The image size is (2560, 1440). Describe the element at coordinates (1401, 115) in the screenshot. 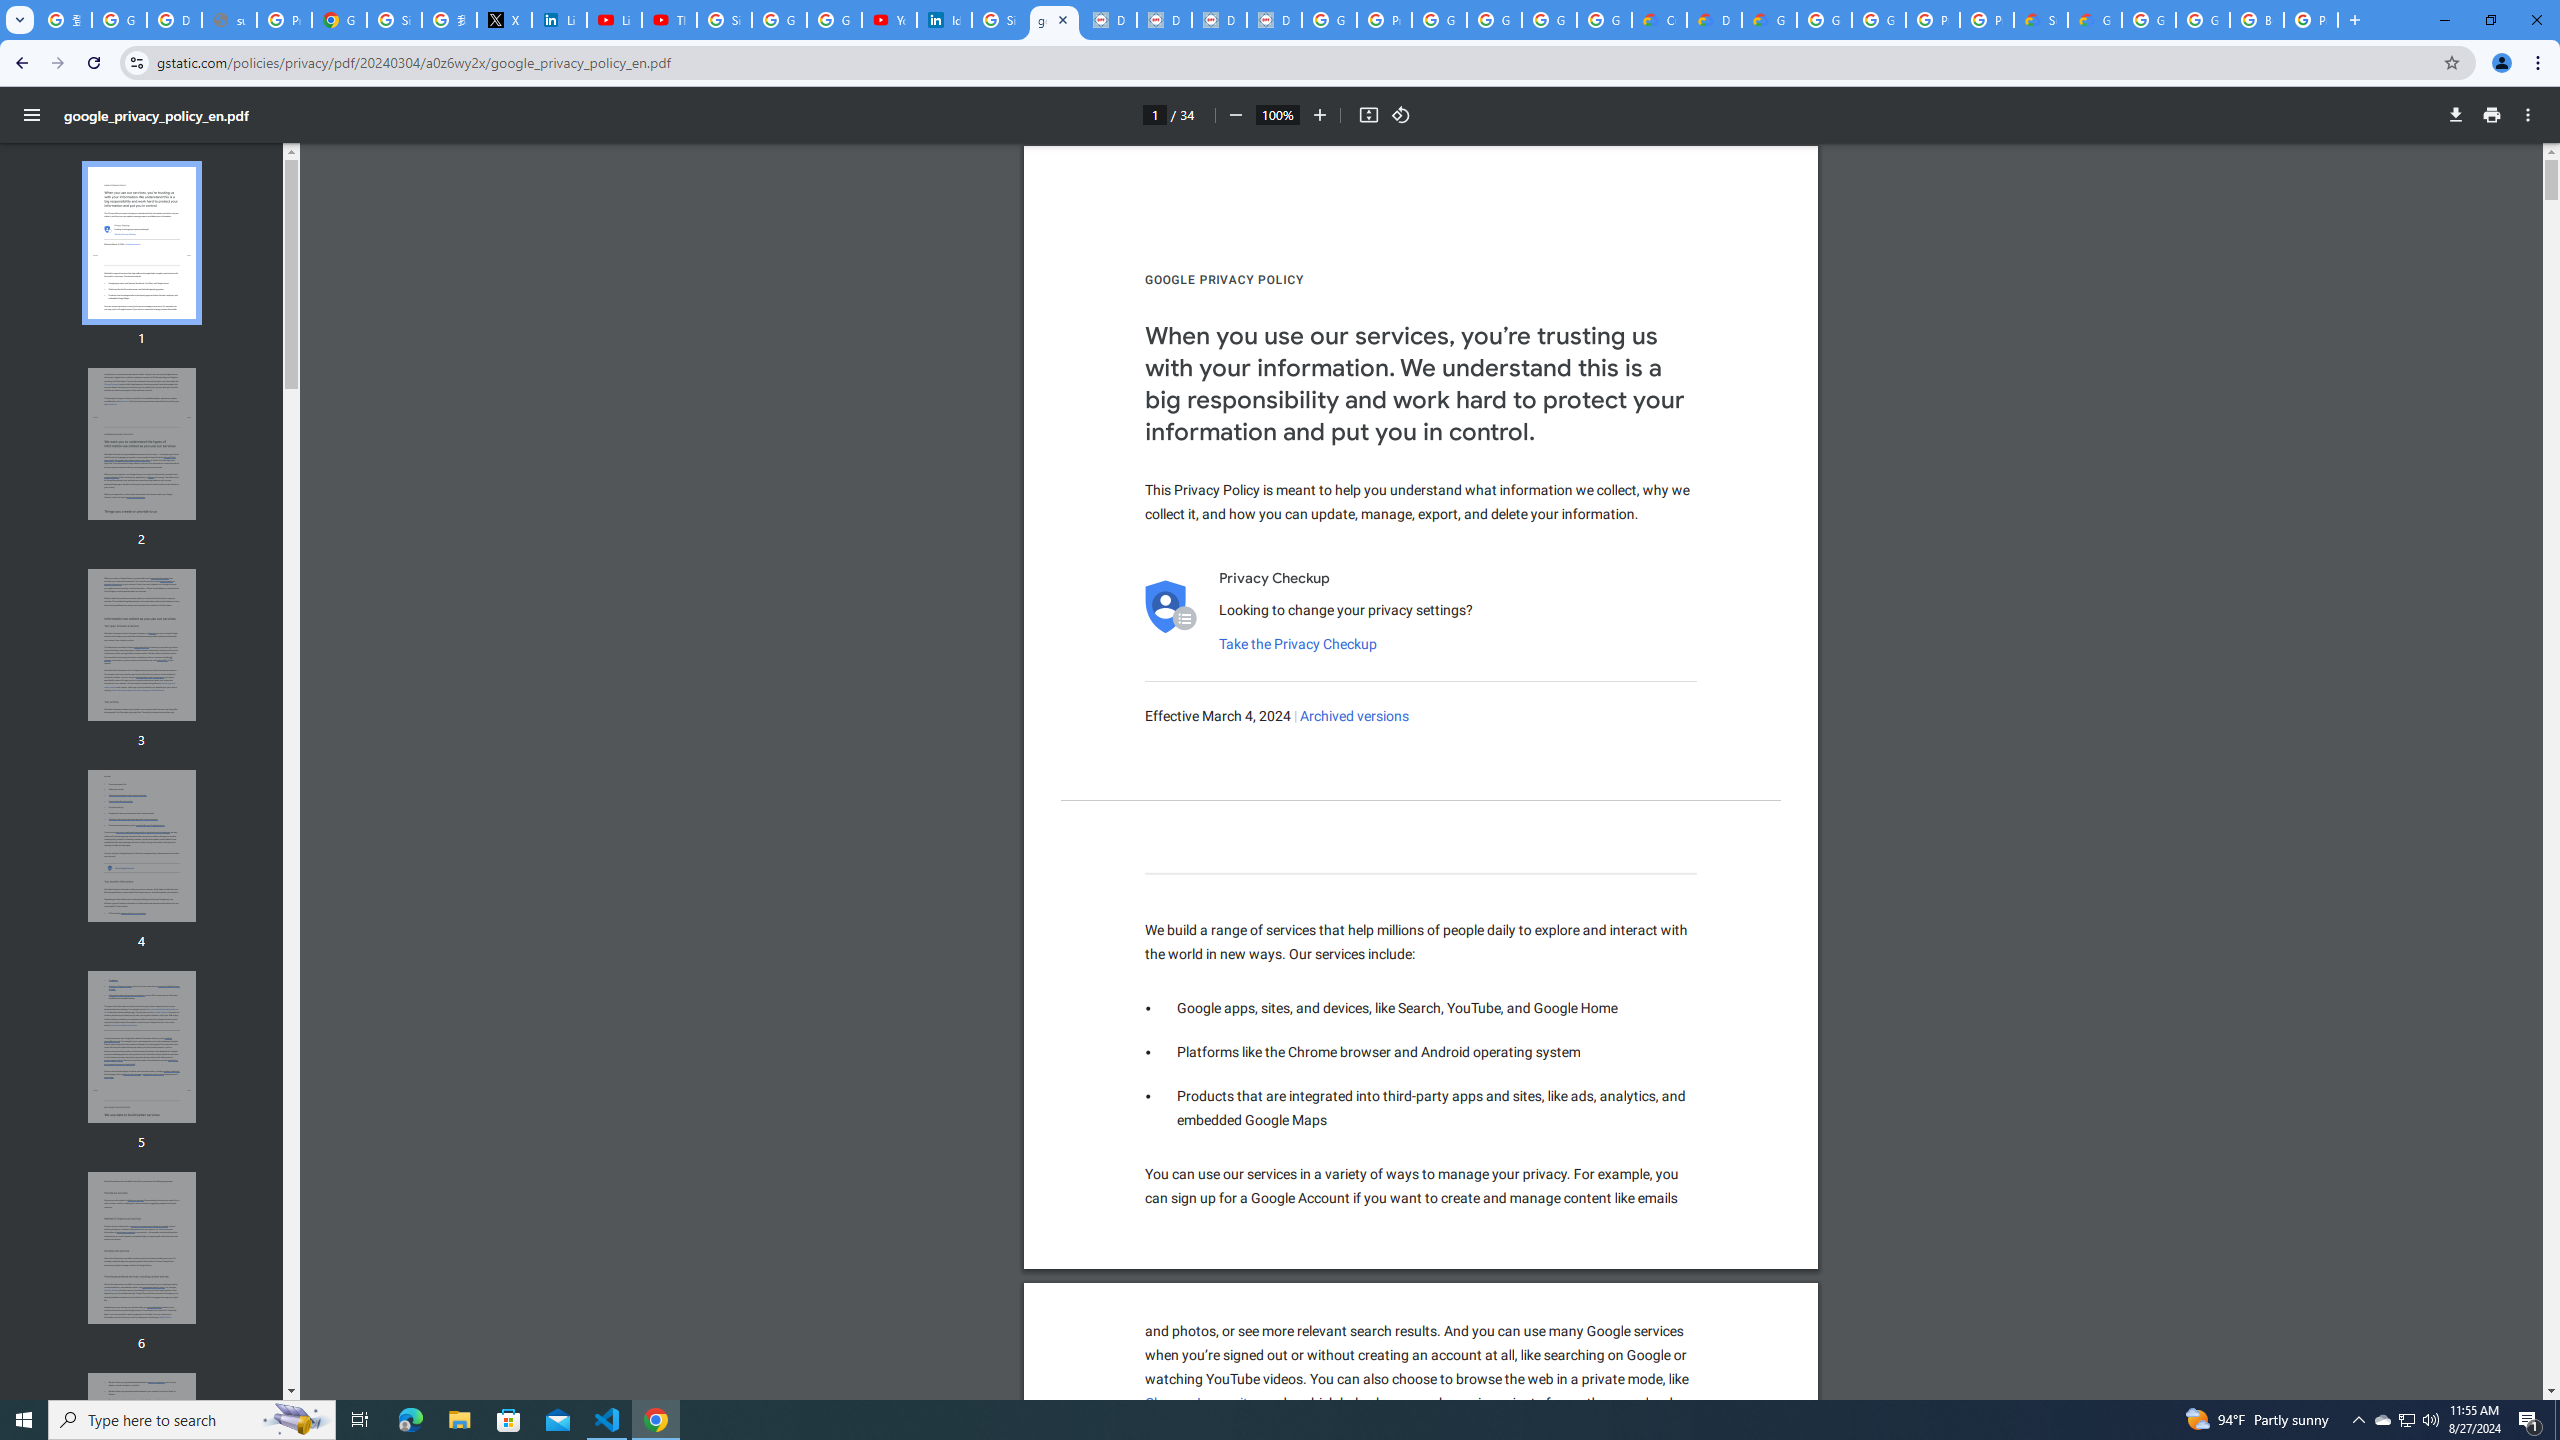

I see `Rotate counterclockwise` at that location.